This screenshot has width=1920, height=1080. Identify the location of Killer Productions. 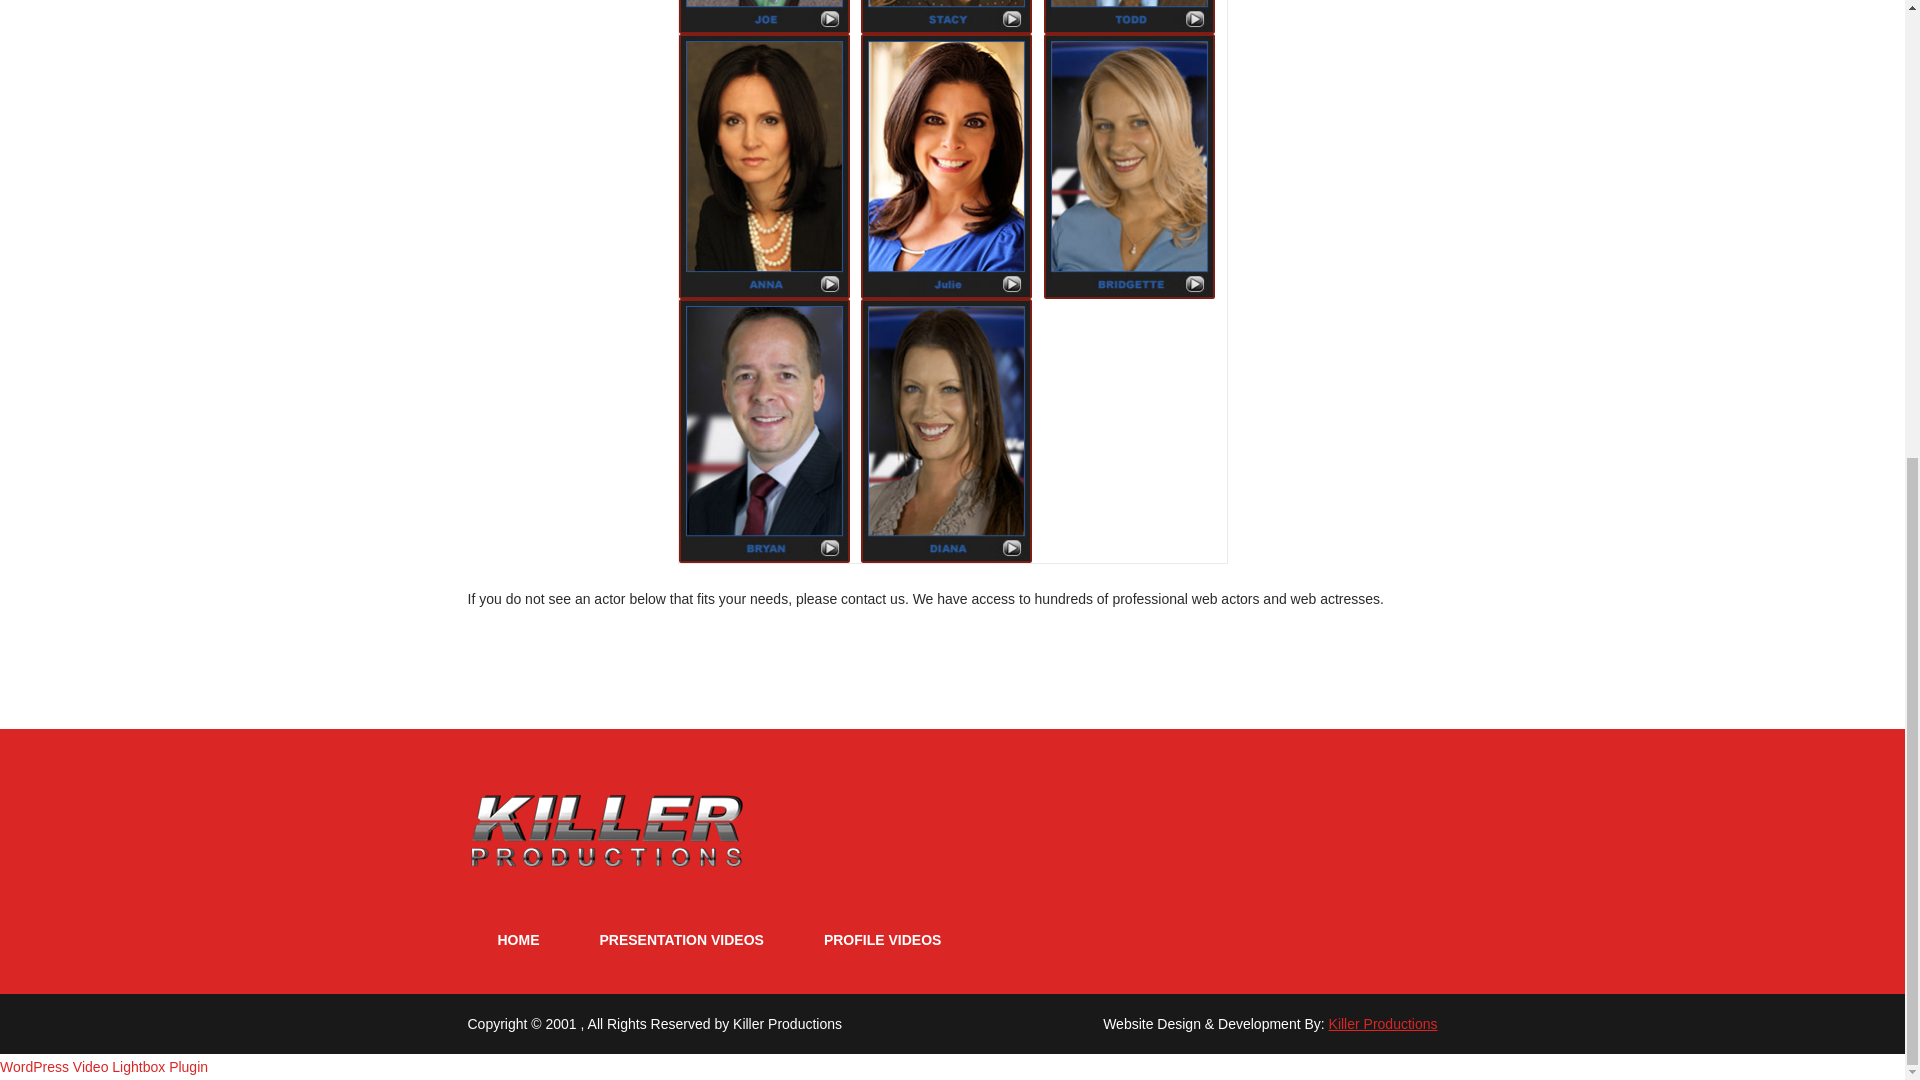
(1383, 1024).